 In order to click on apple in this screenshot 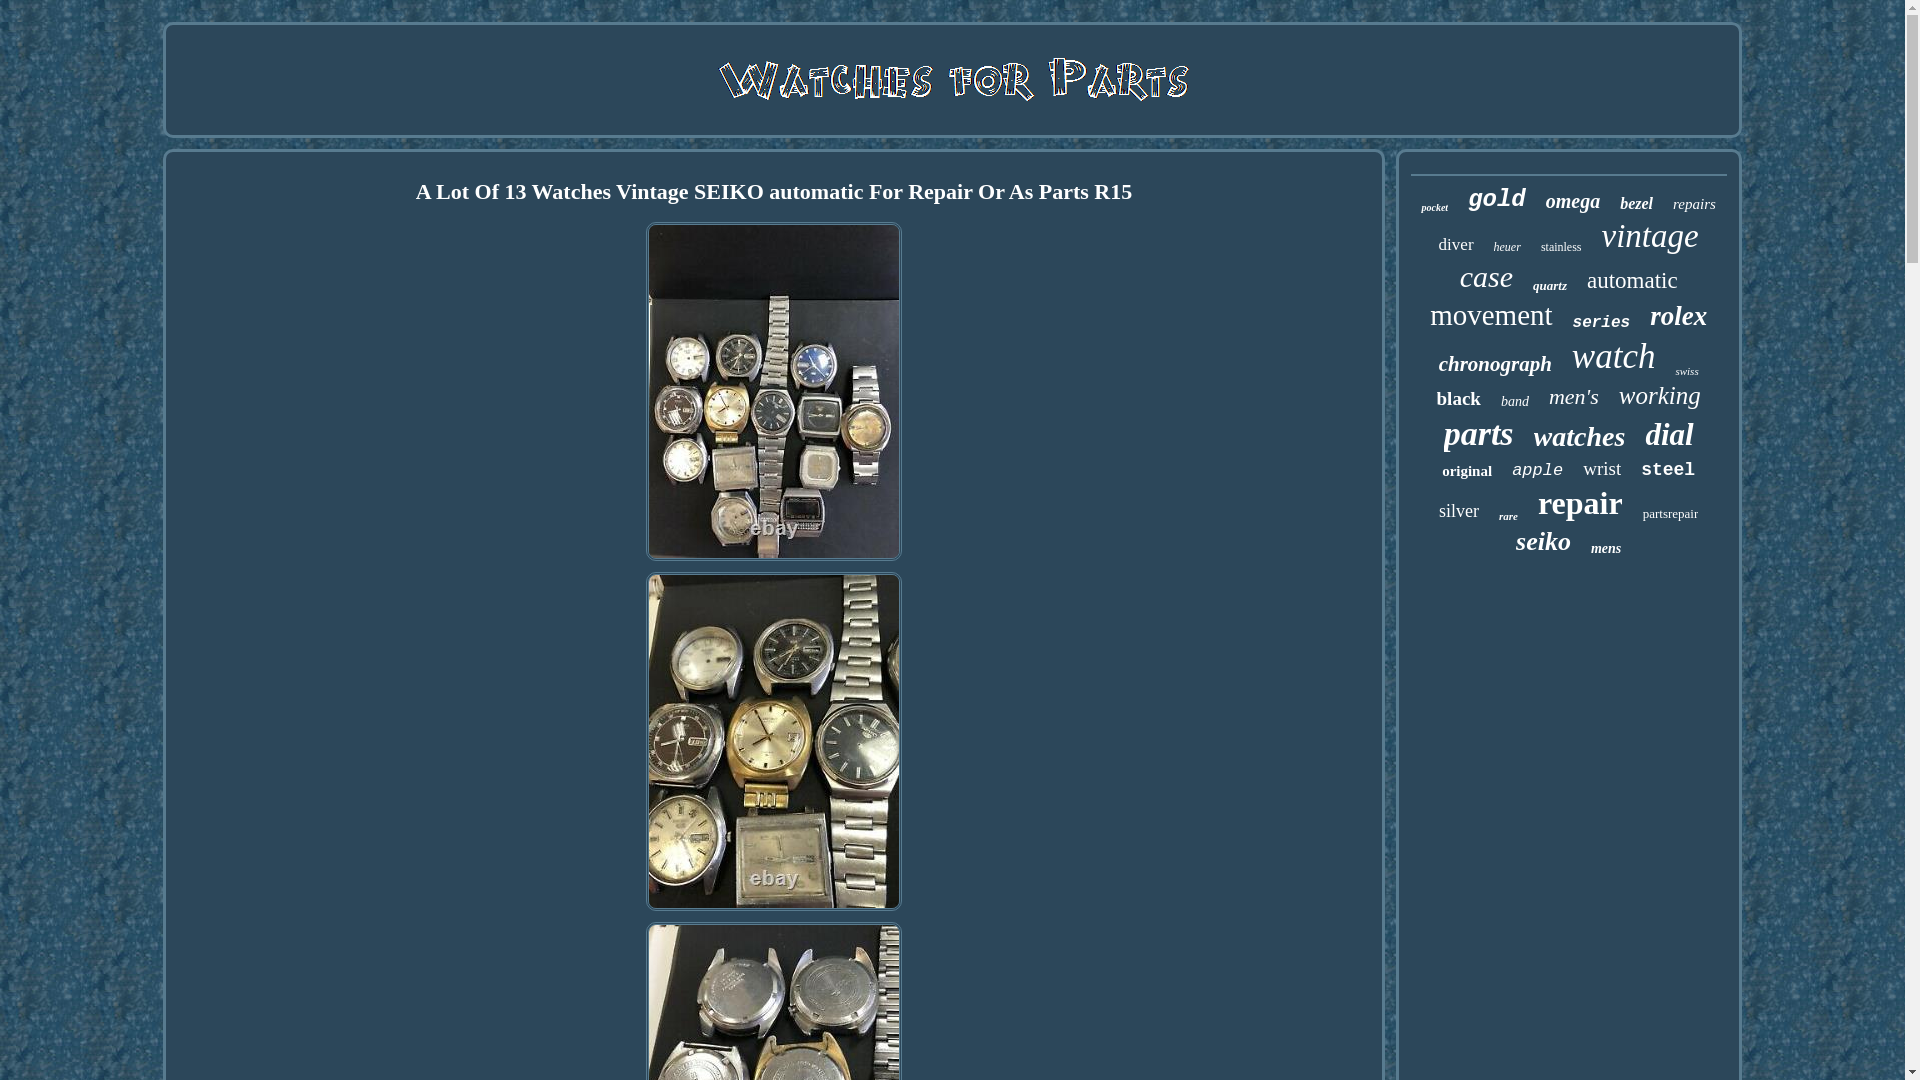, I will do `click(1537, 470)`.